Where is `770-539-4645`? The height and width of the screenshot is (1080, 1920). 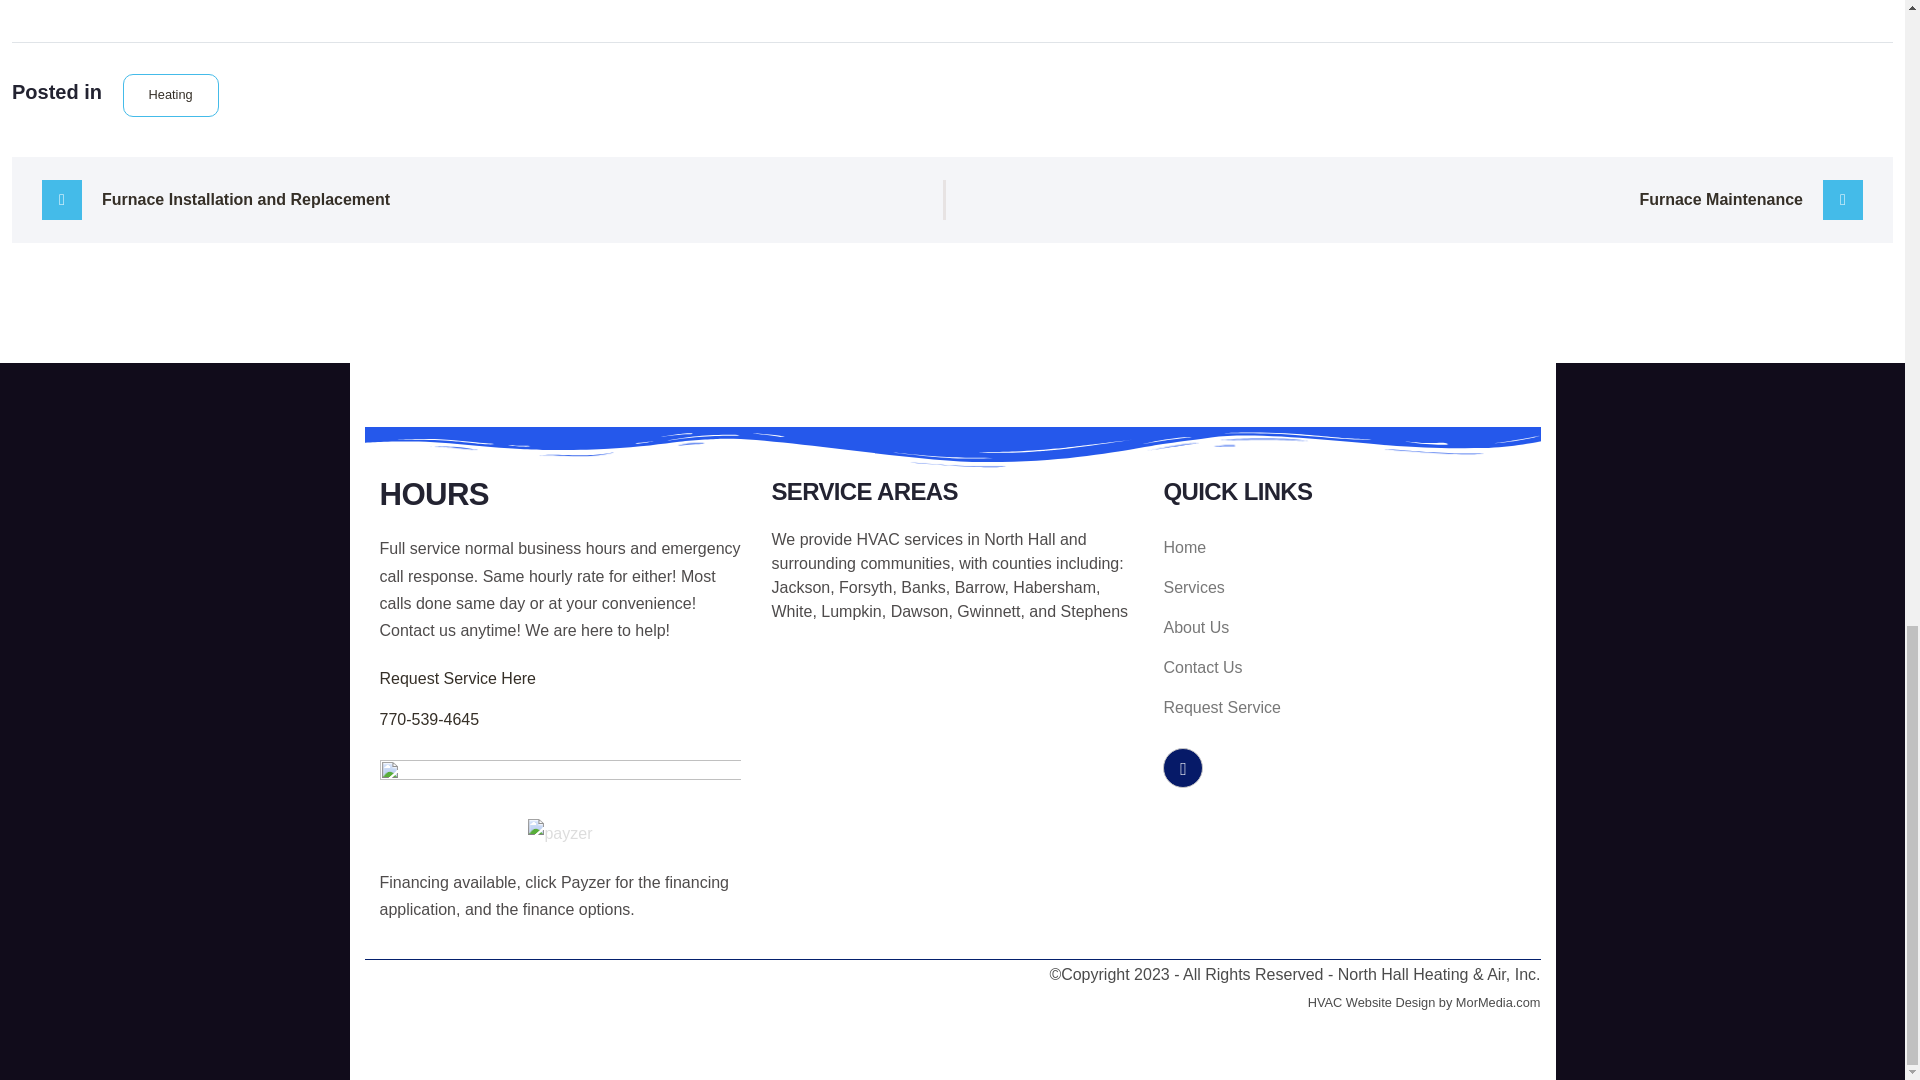 770-539-4645 is located at coordinates (430, 720).